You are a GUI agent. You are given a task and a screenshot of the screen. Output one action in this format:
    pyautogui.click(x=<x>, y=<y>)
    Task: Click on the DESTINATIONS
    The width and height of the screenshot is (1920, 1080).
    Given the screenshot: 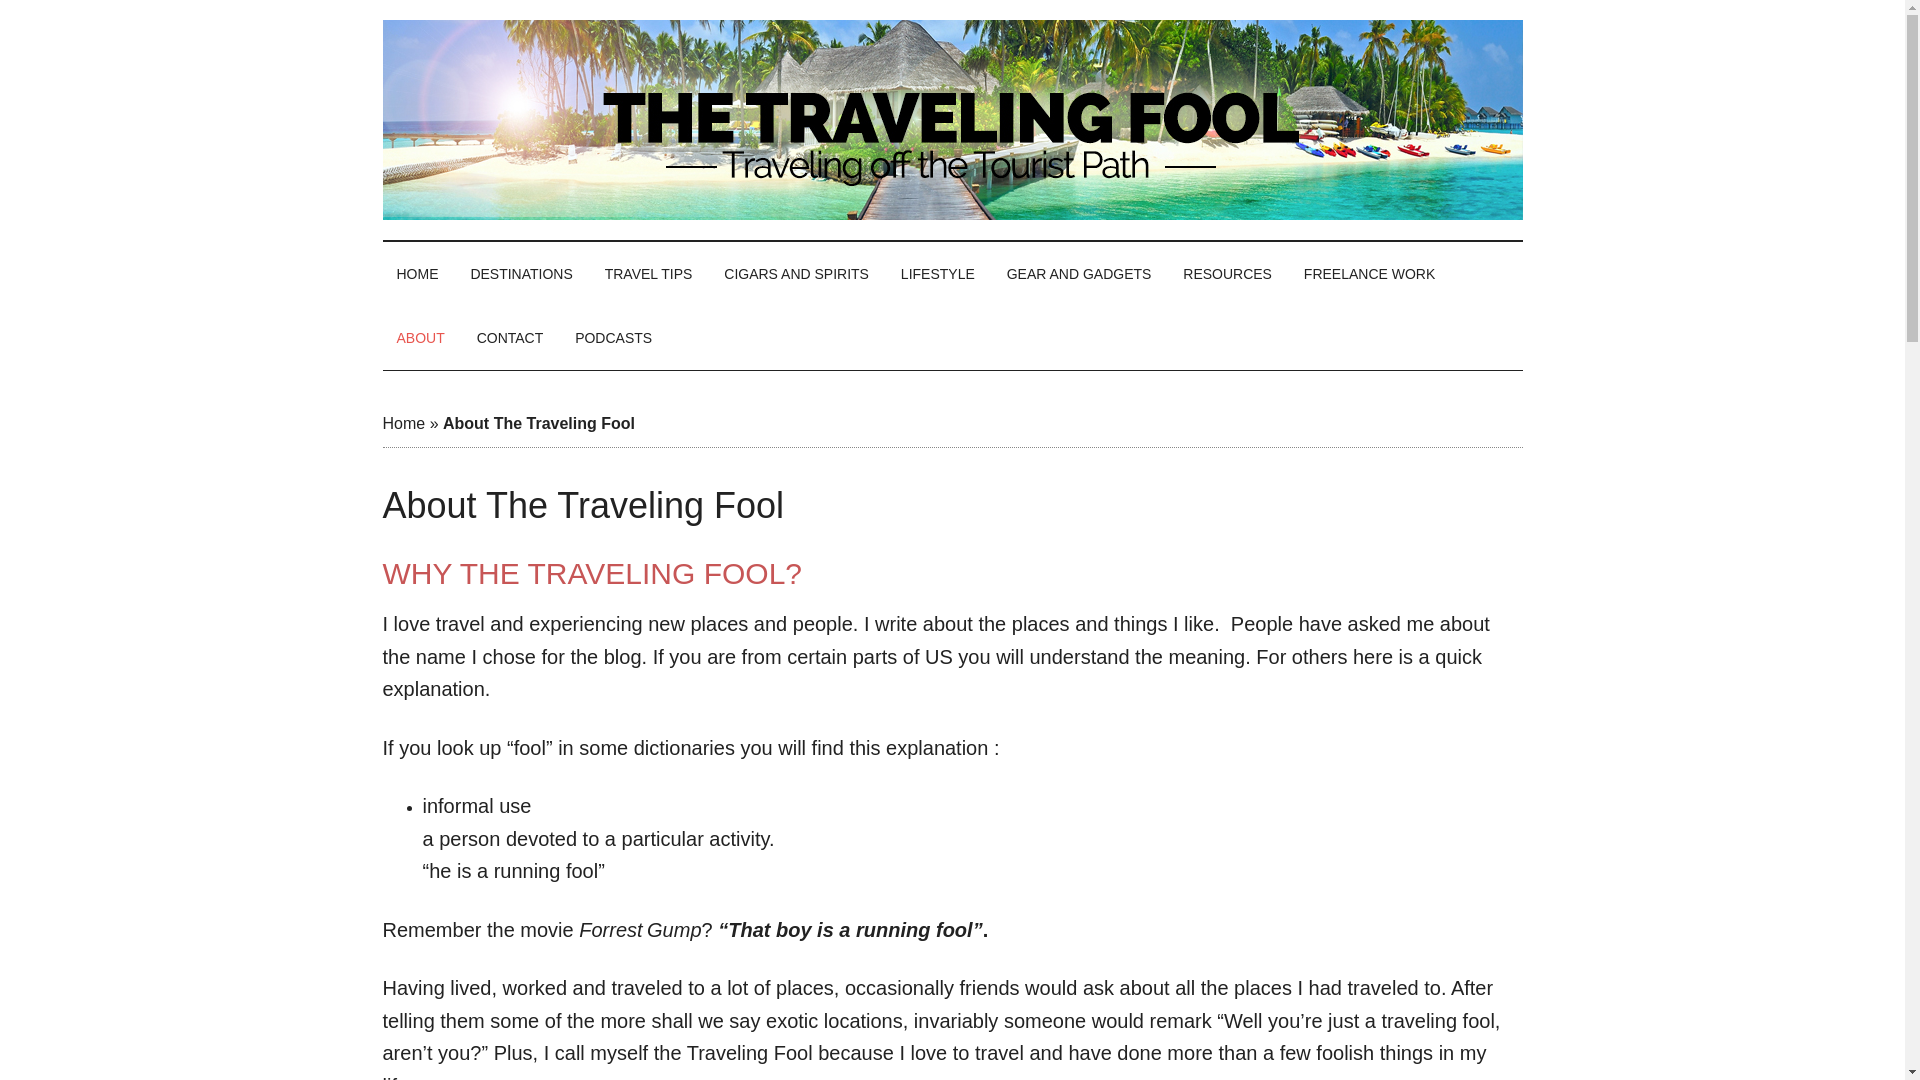 What is the action you would take?
    pyautogui.click(x=520, y=273)
    